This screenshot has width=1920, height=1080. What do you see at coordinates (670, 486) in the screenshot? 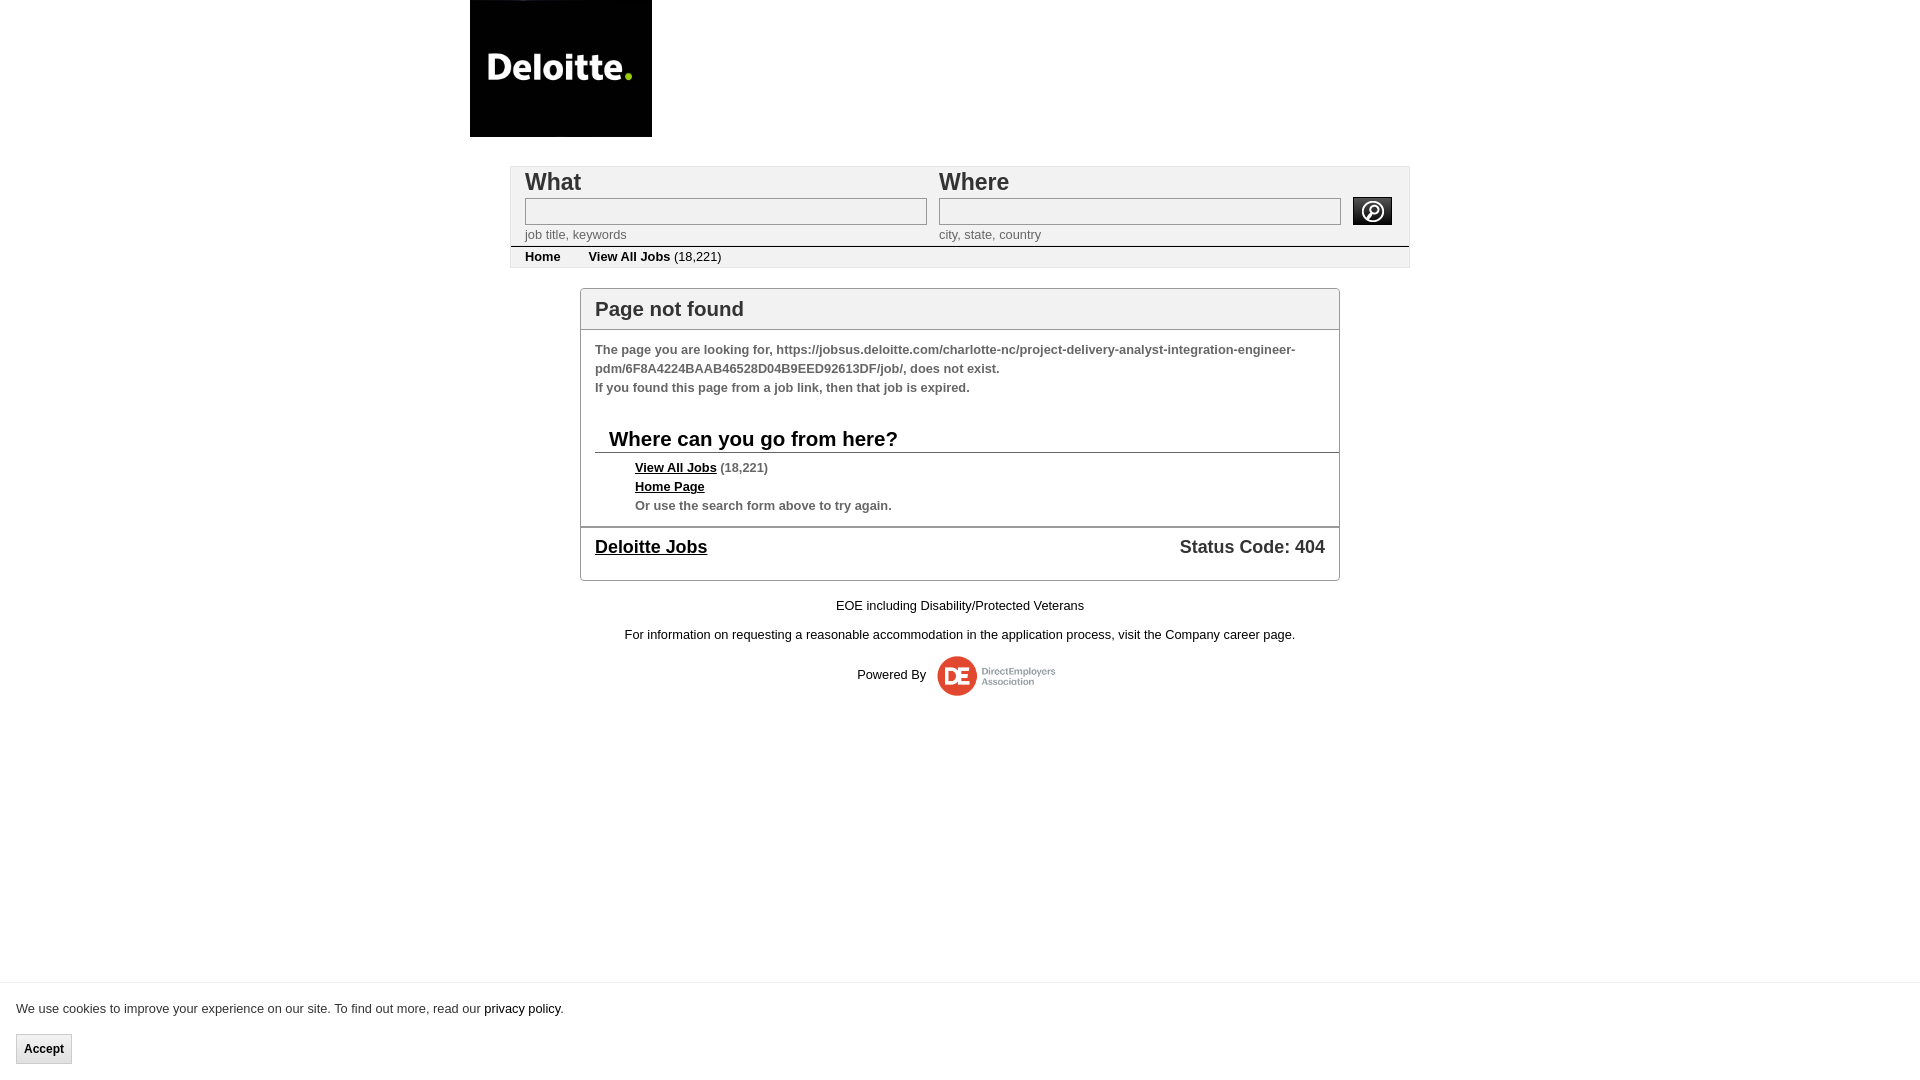
I see `Home Page` at bounding box center [670, 486].